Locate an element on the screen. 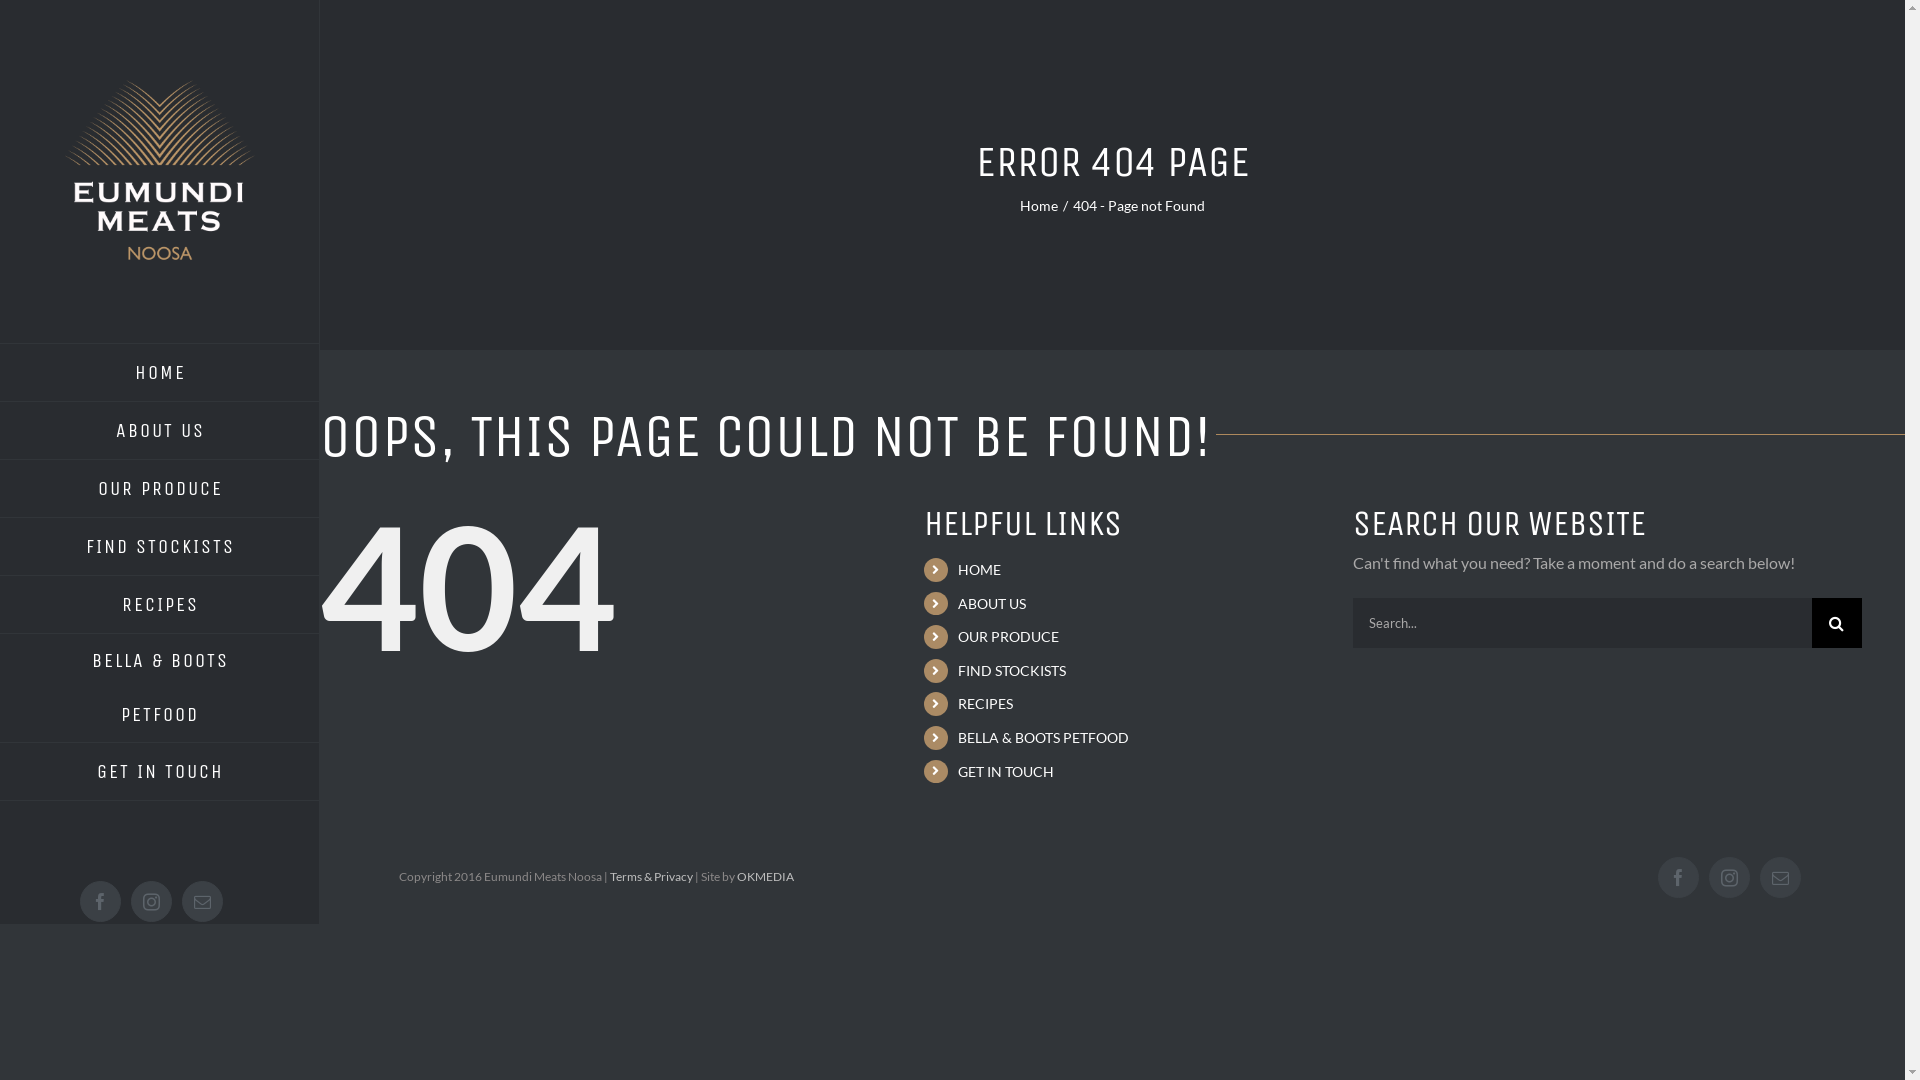  GET IN TOUCH is located at coordinates (160, 772).